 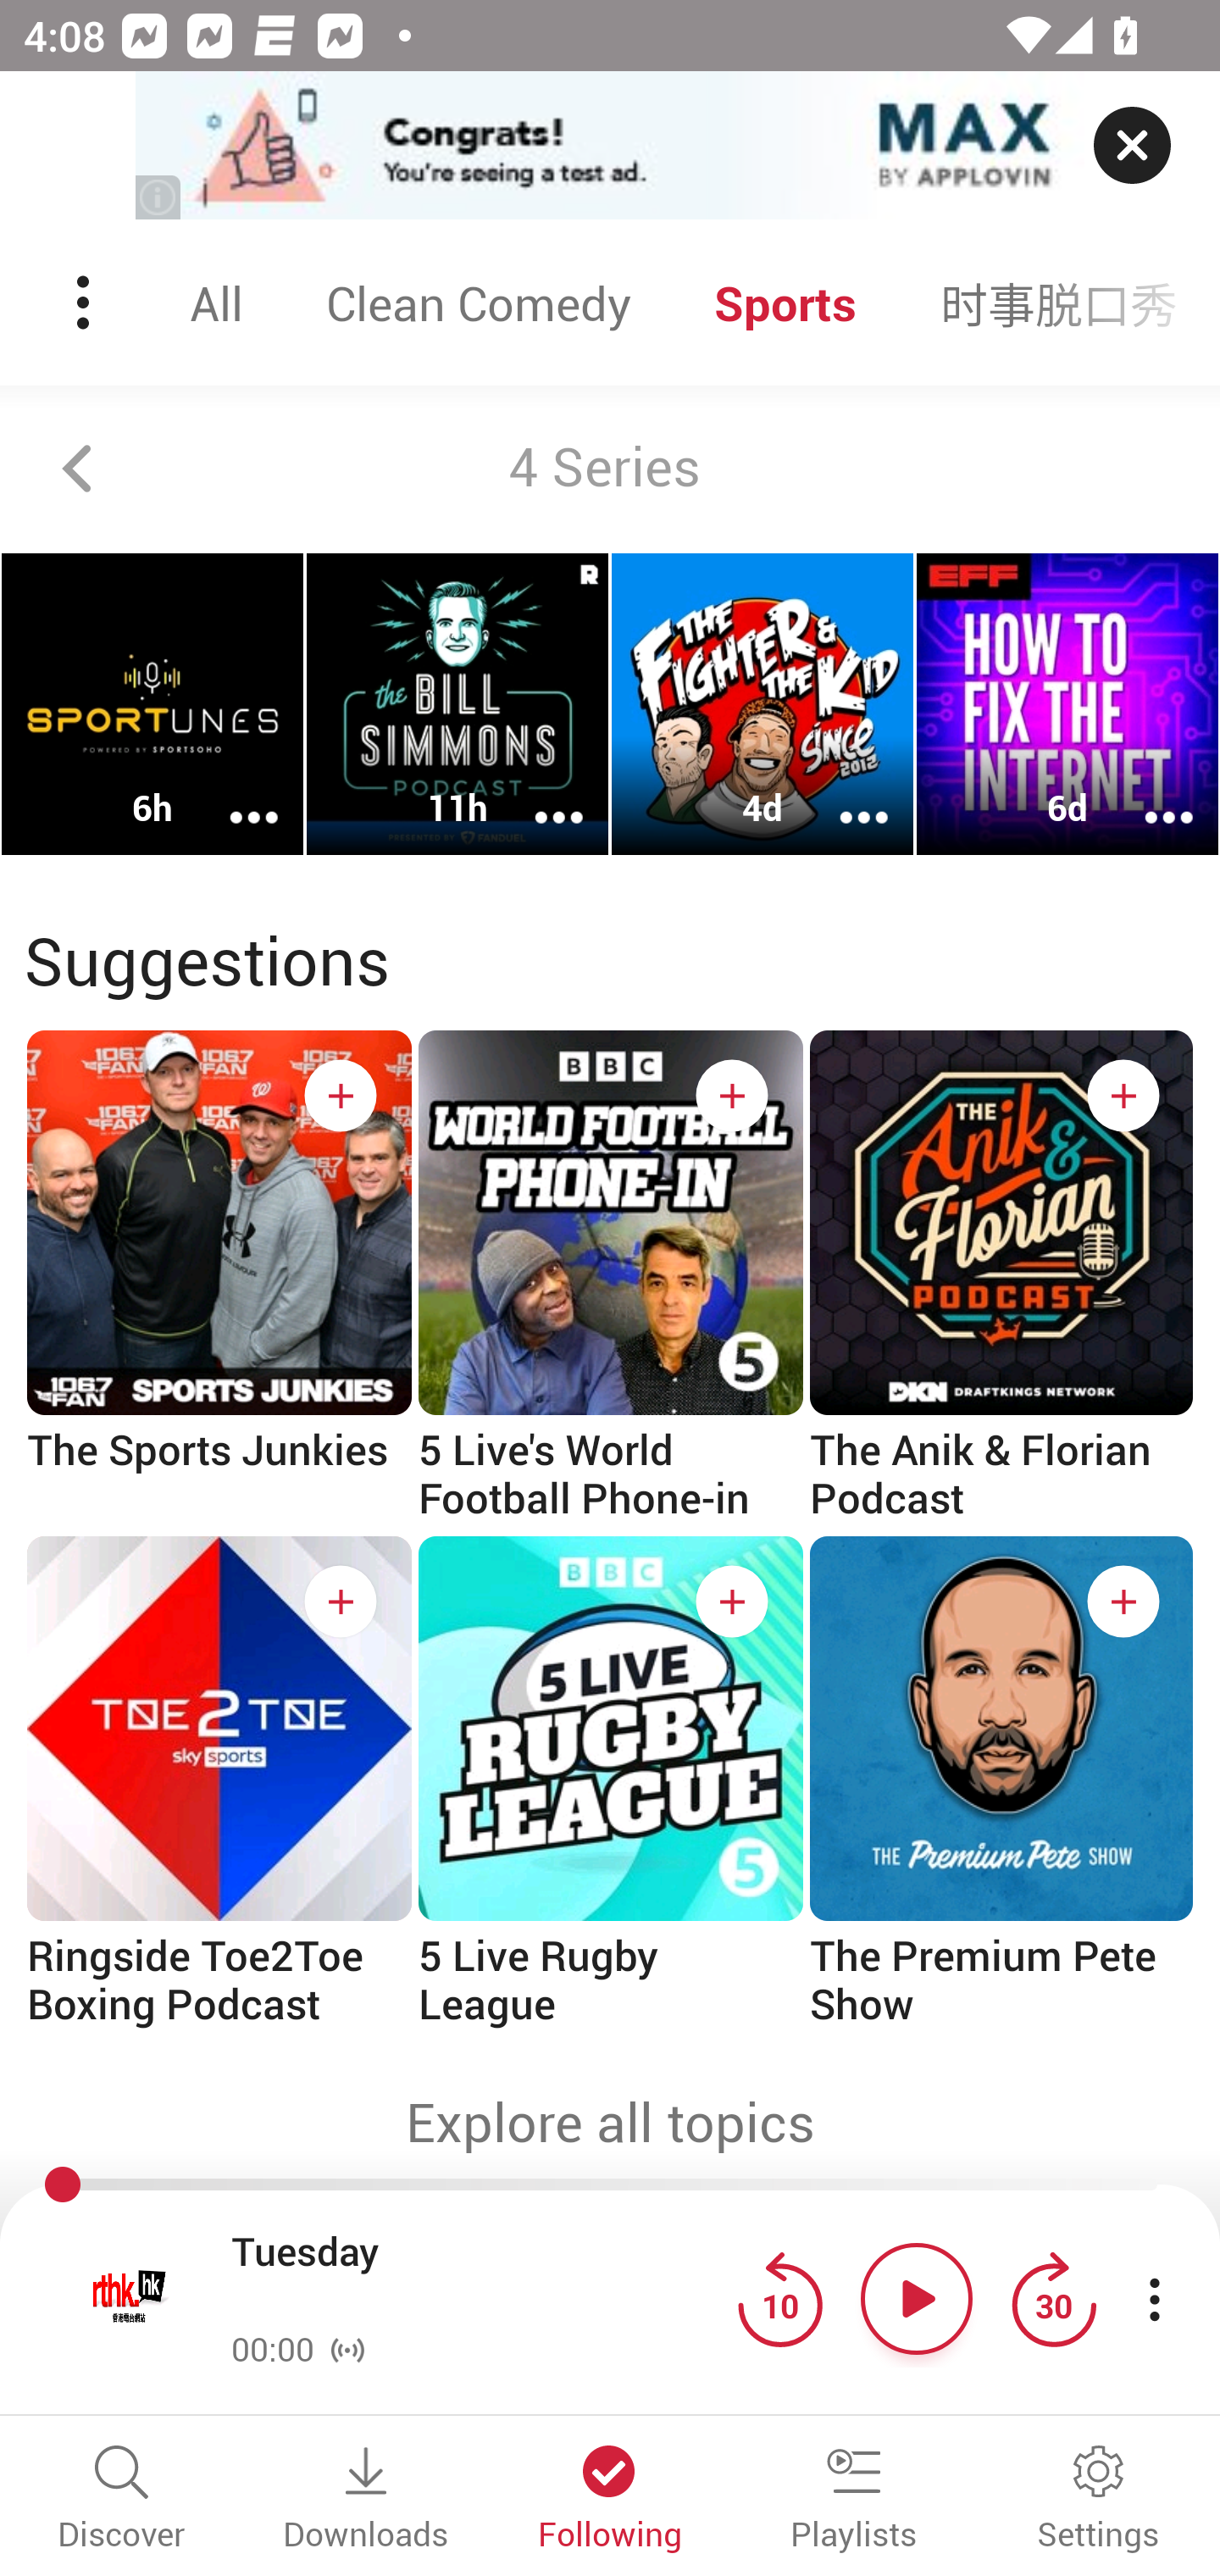 I want to click on Subscribe button, so click(x=341, y=1602).